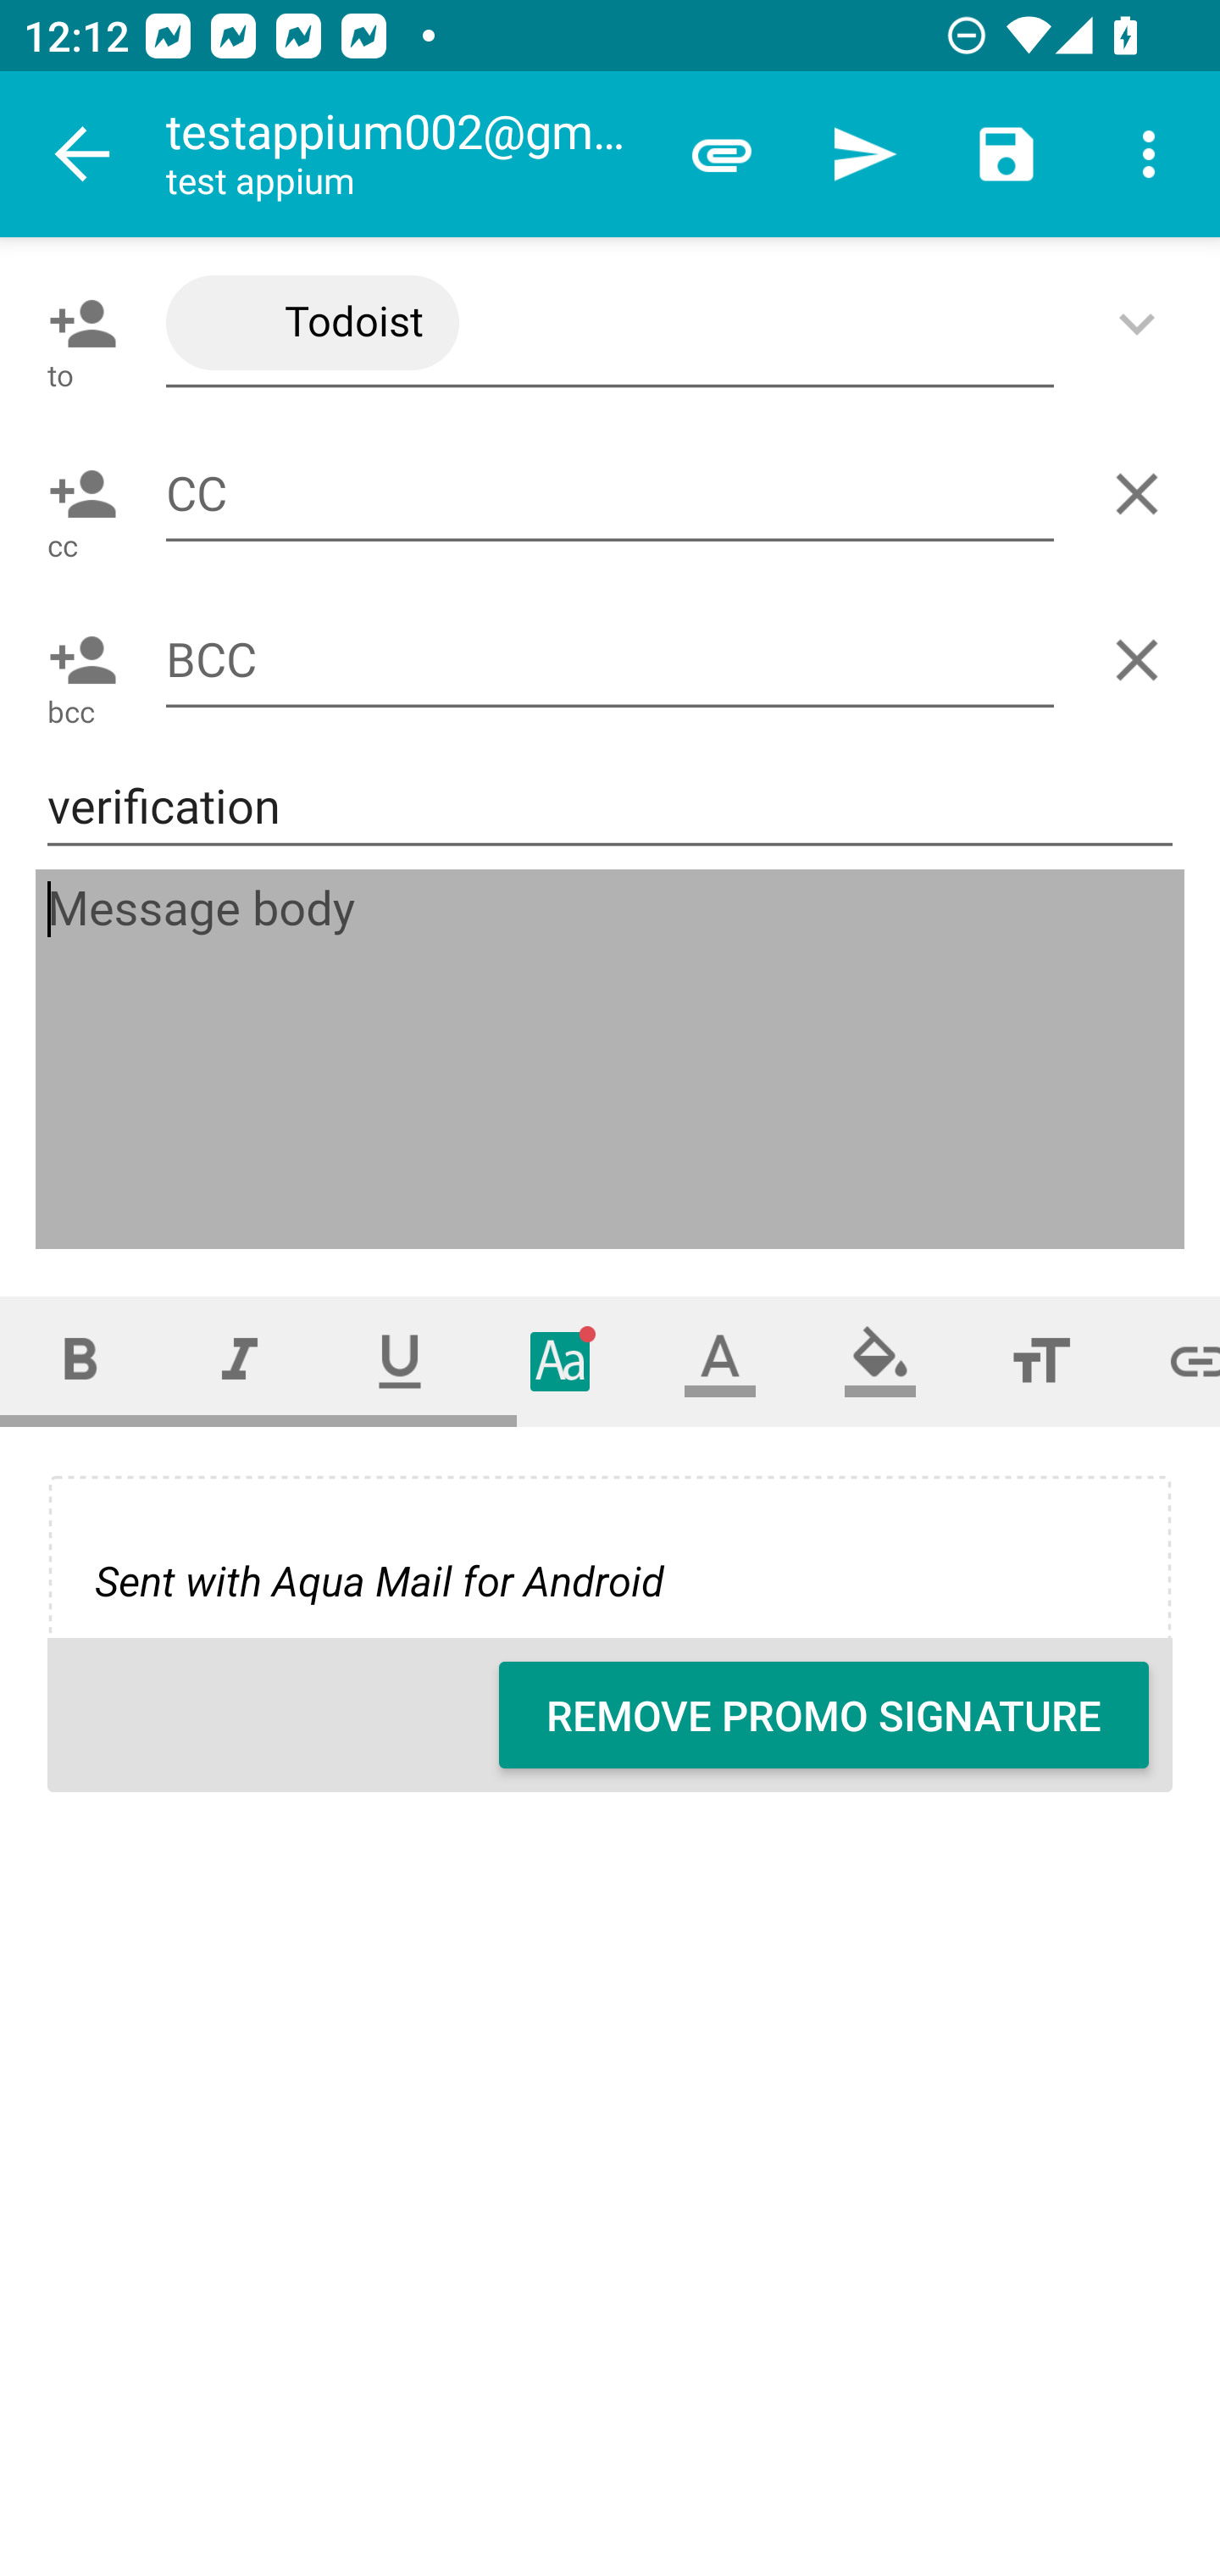 The image size is (1220, 2576). I want to click on Underline, so click(400, 1361).